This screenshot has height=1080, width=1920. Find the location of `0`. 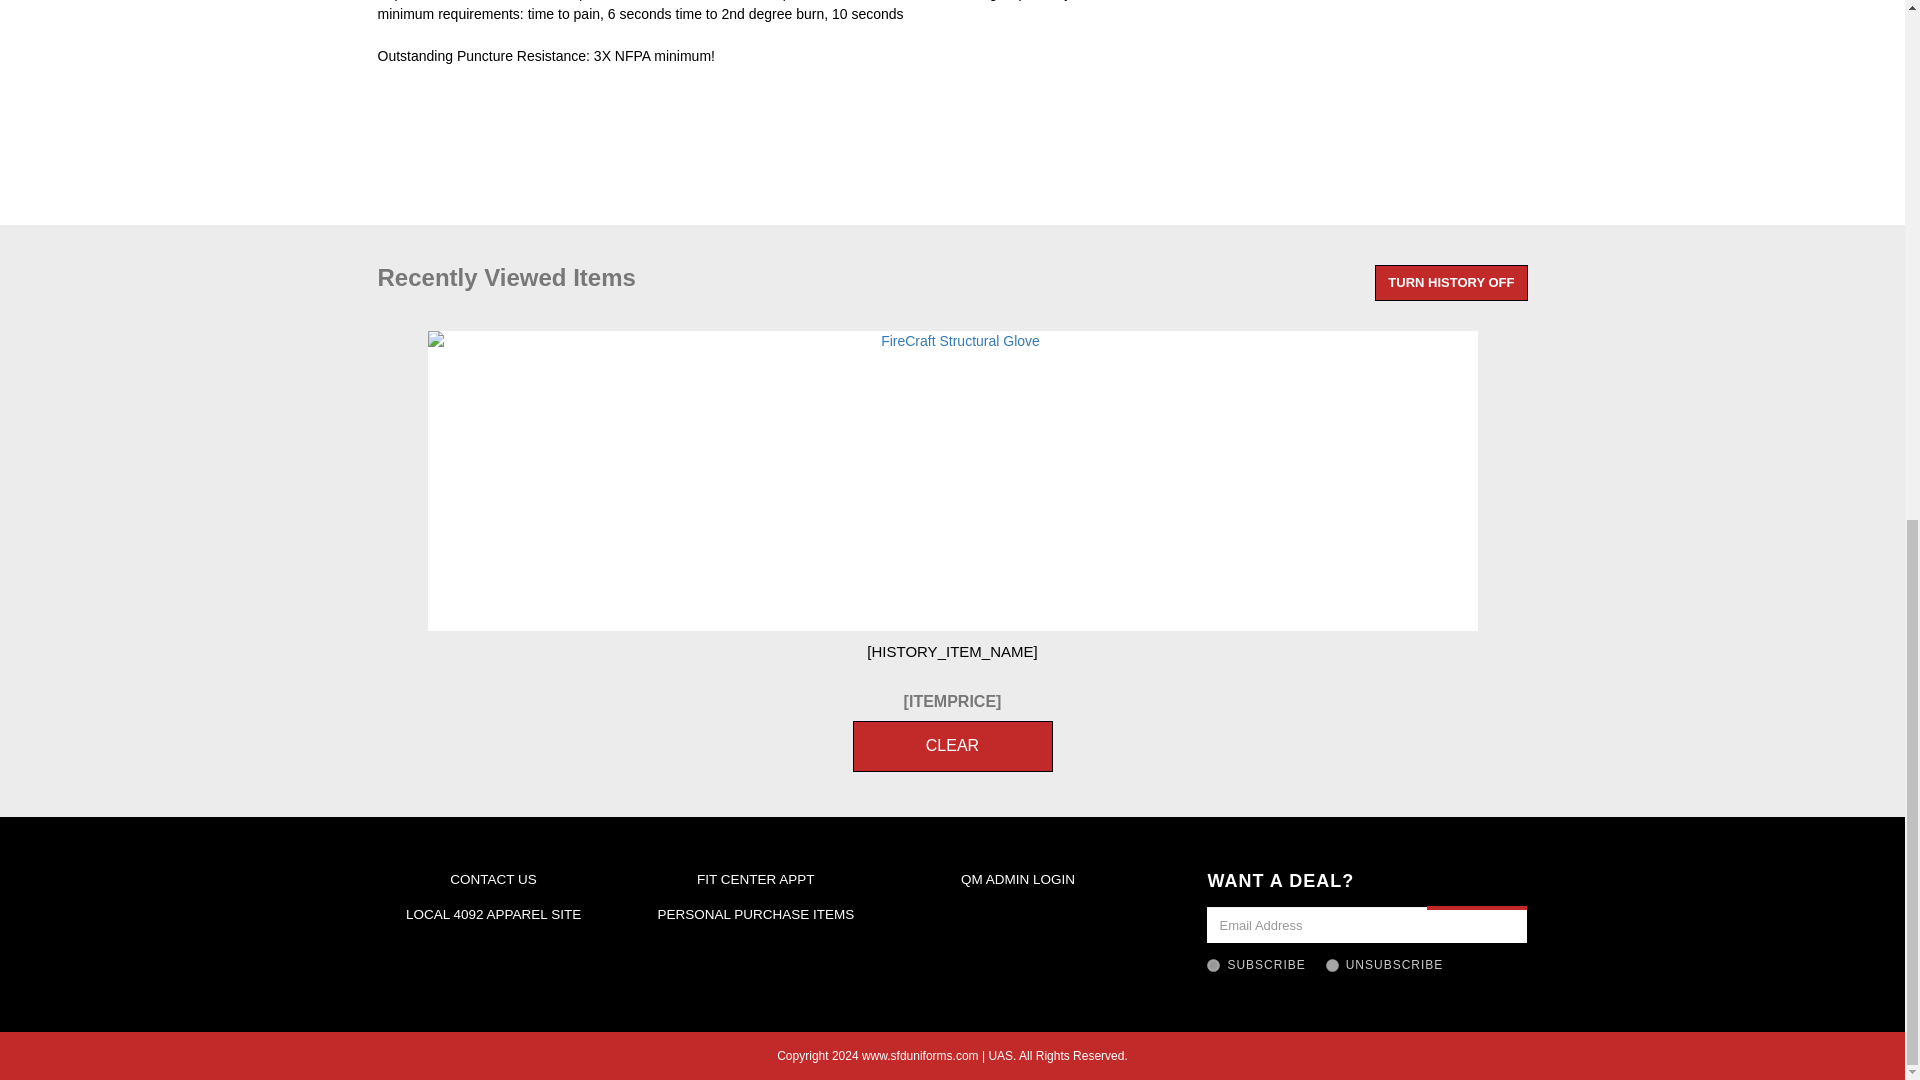

0 is located at coordinates (1332, 966).